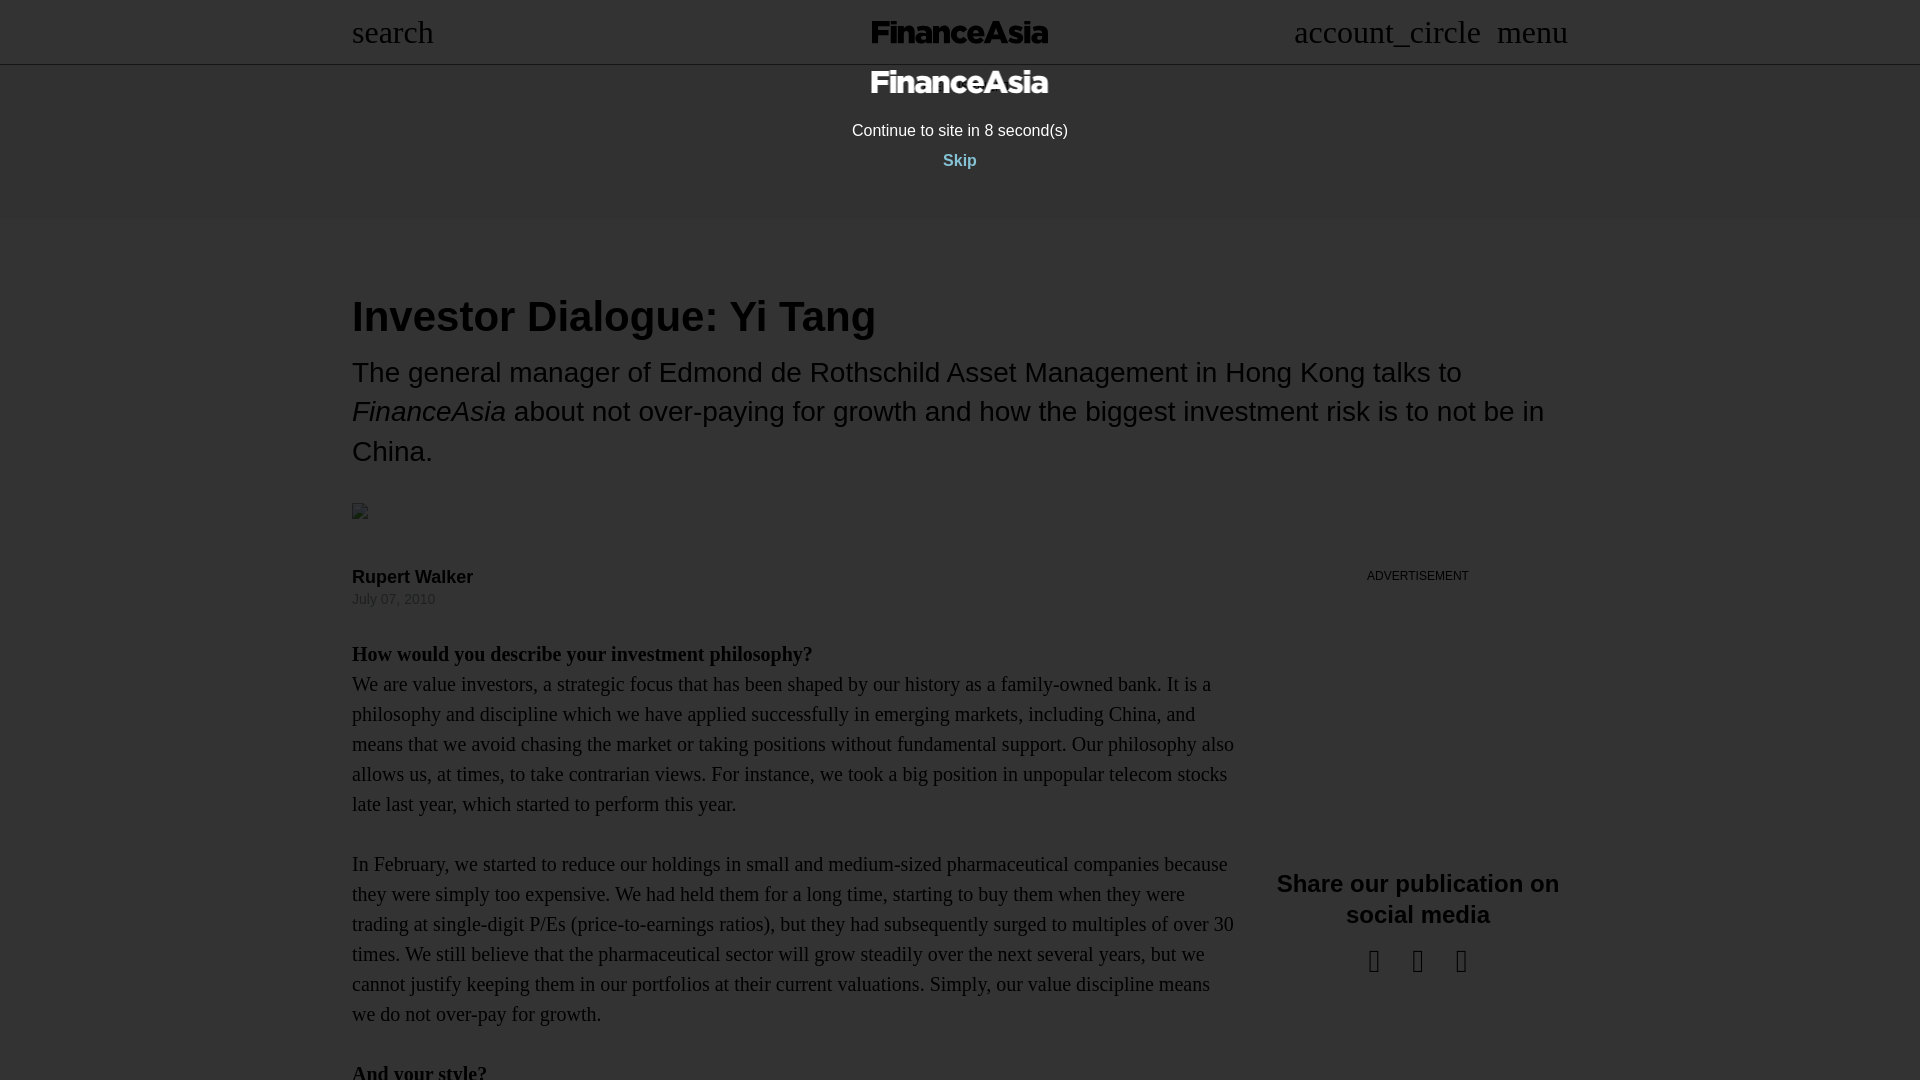 The width and height of the screenshot is (1920, 1080). Describe the element at coordinates (1387, 32) in the screenshot. I see `Sign In` at that location.